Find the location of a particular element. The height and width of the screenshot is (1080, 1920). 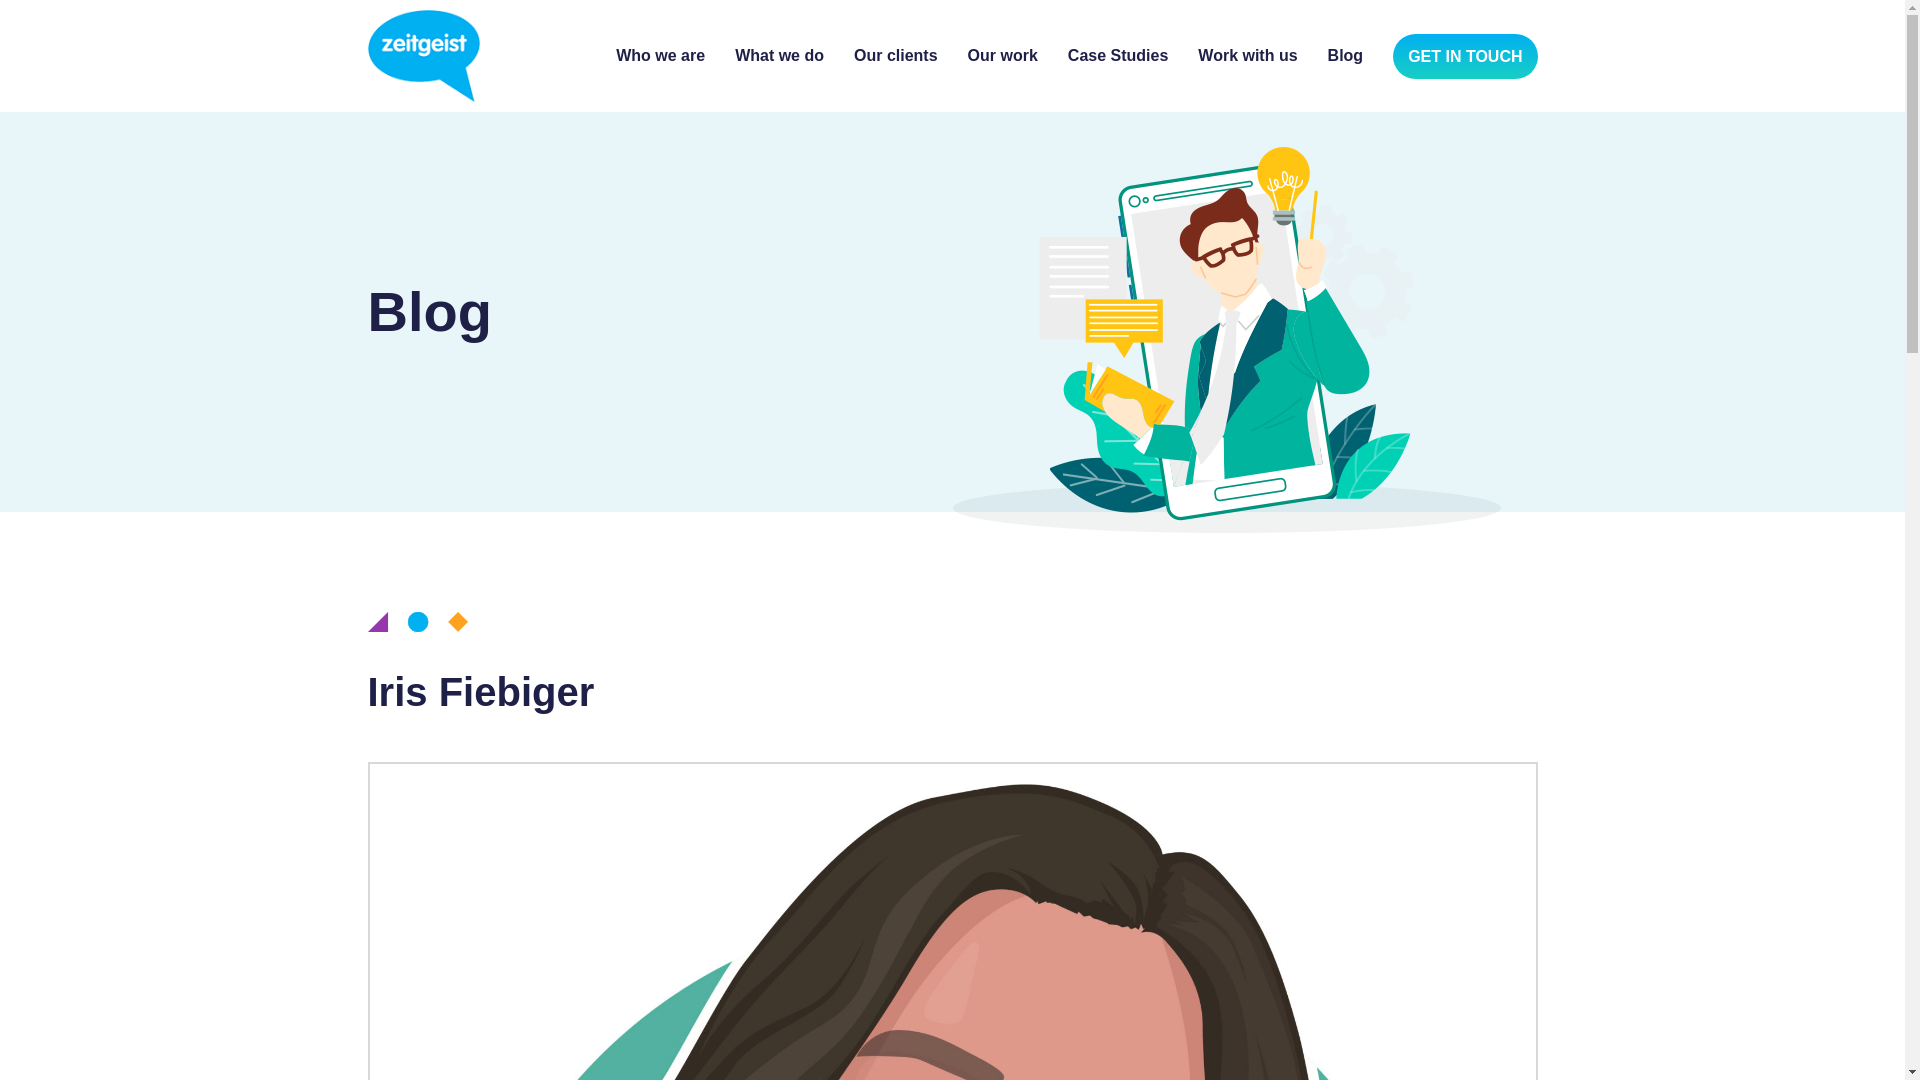

Our clients is located at coordinates (896, 56).